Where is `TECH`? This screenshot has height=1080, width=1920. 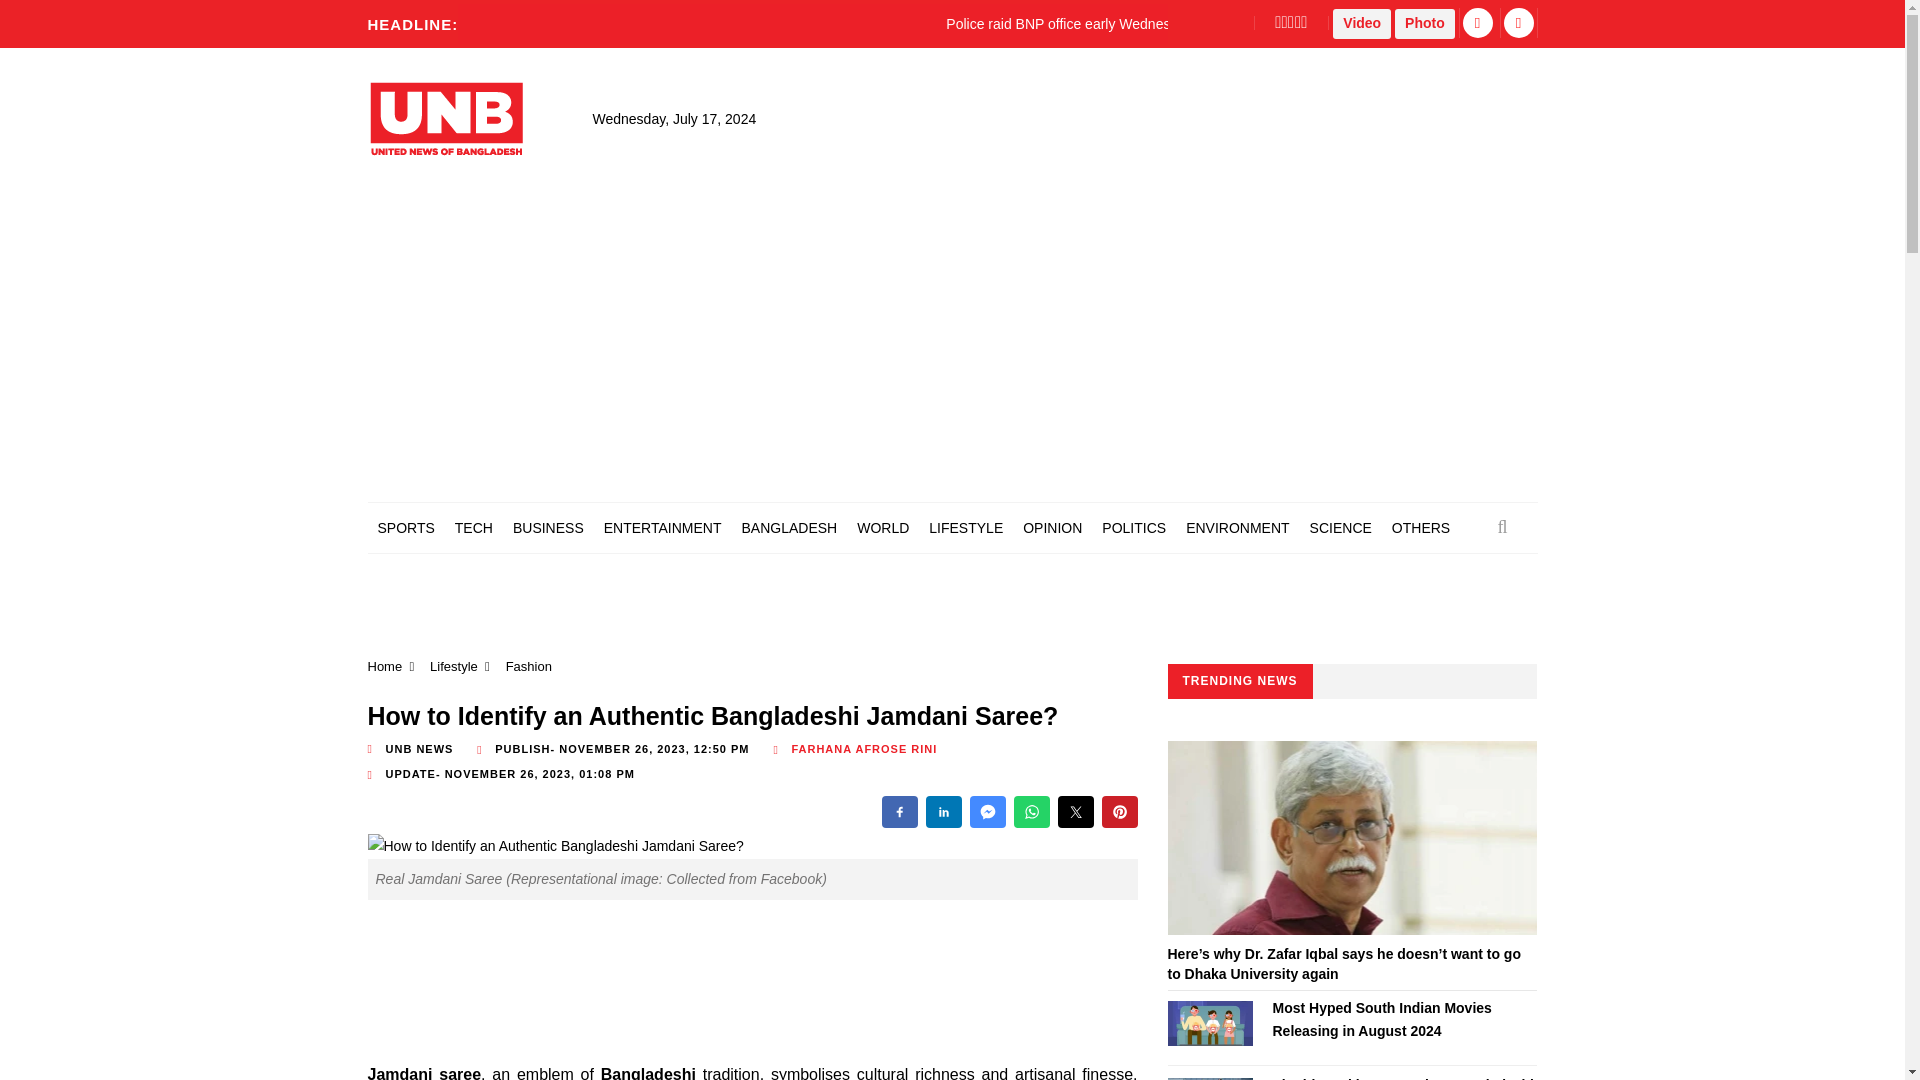 TECH is located at coordinates (474, 528).